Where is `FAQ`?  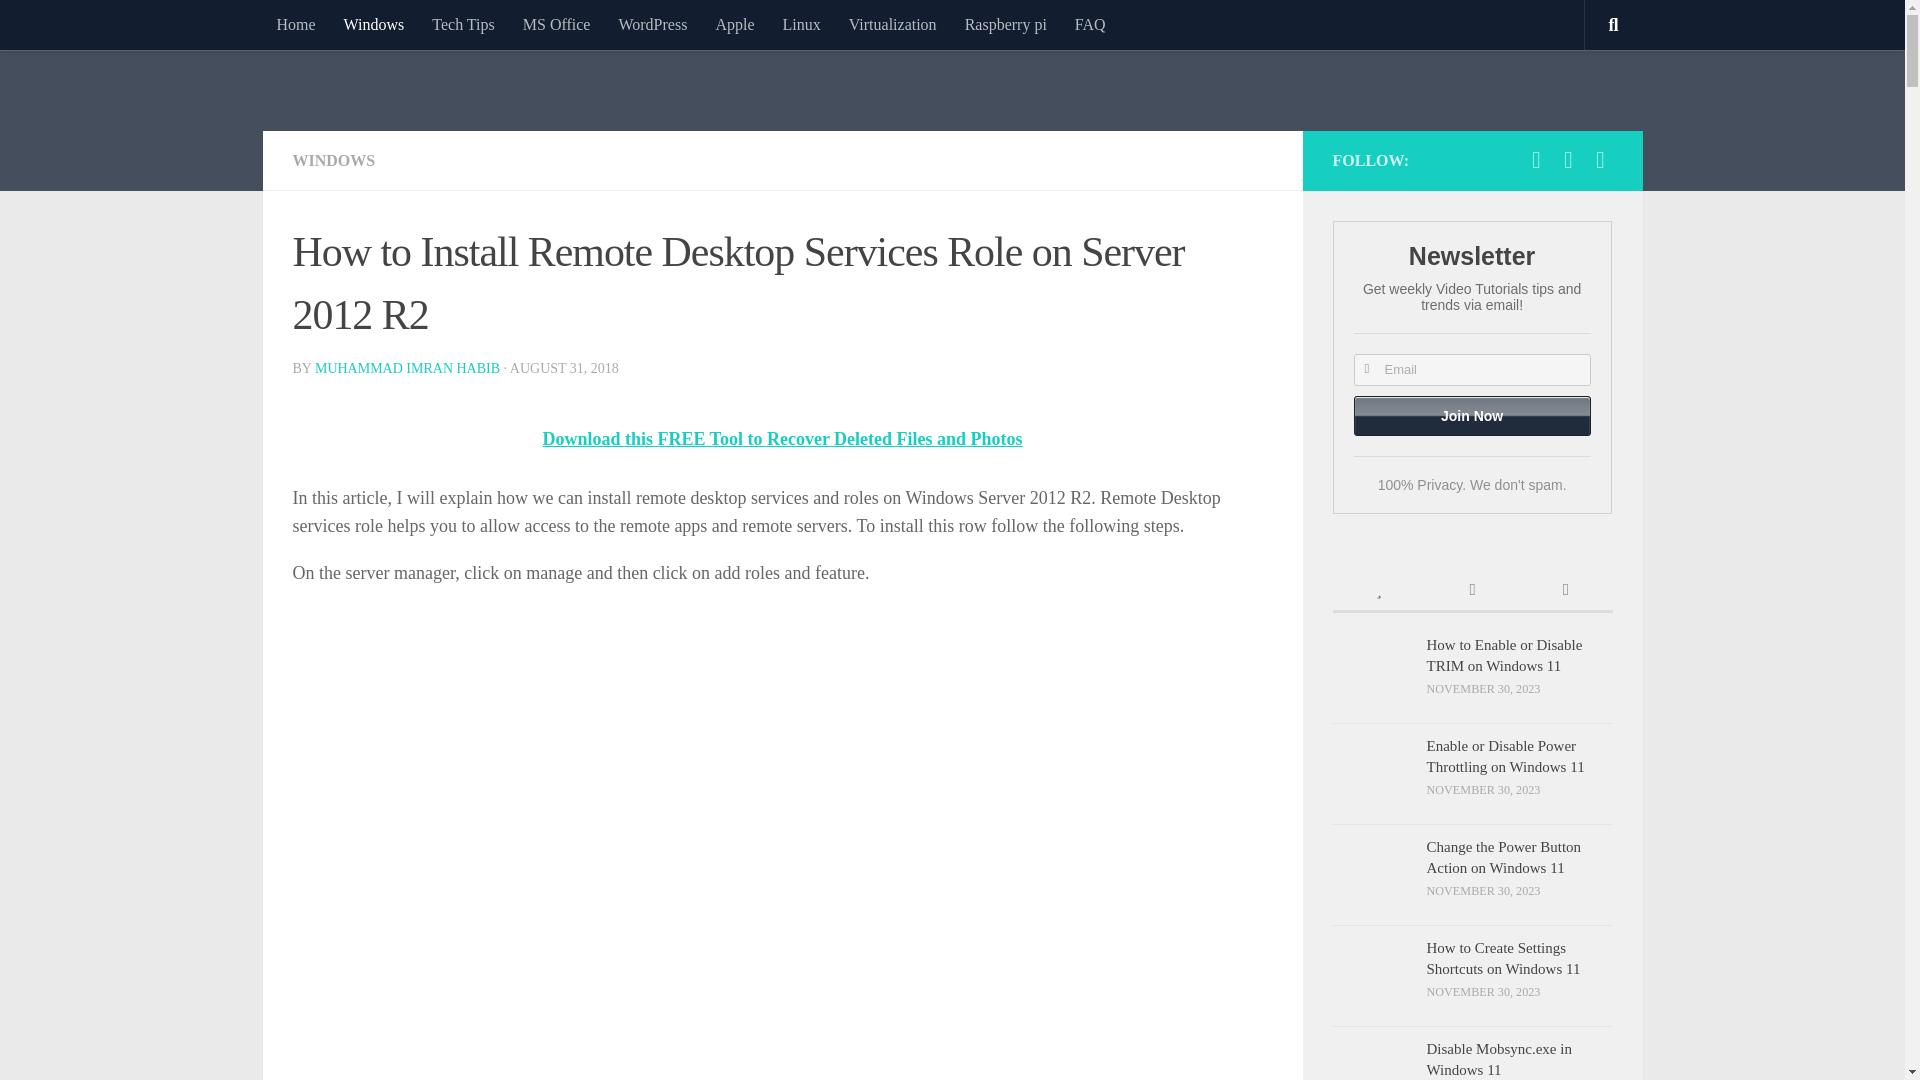
FAQ is located at coordinates (1090, 24).